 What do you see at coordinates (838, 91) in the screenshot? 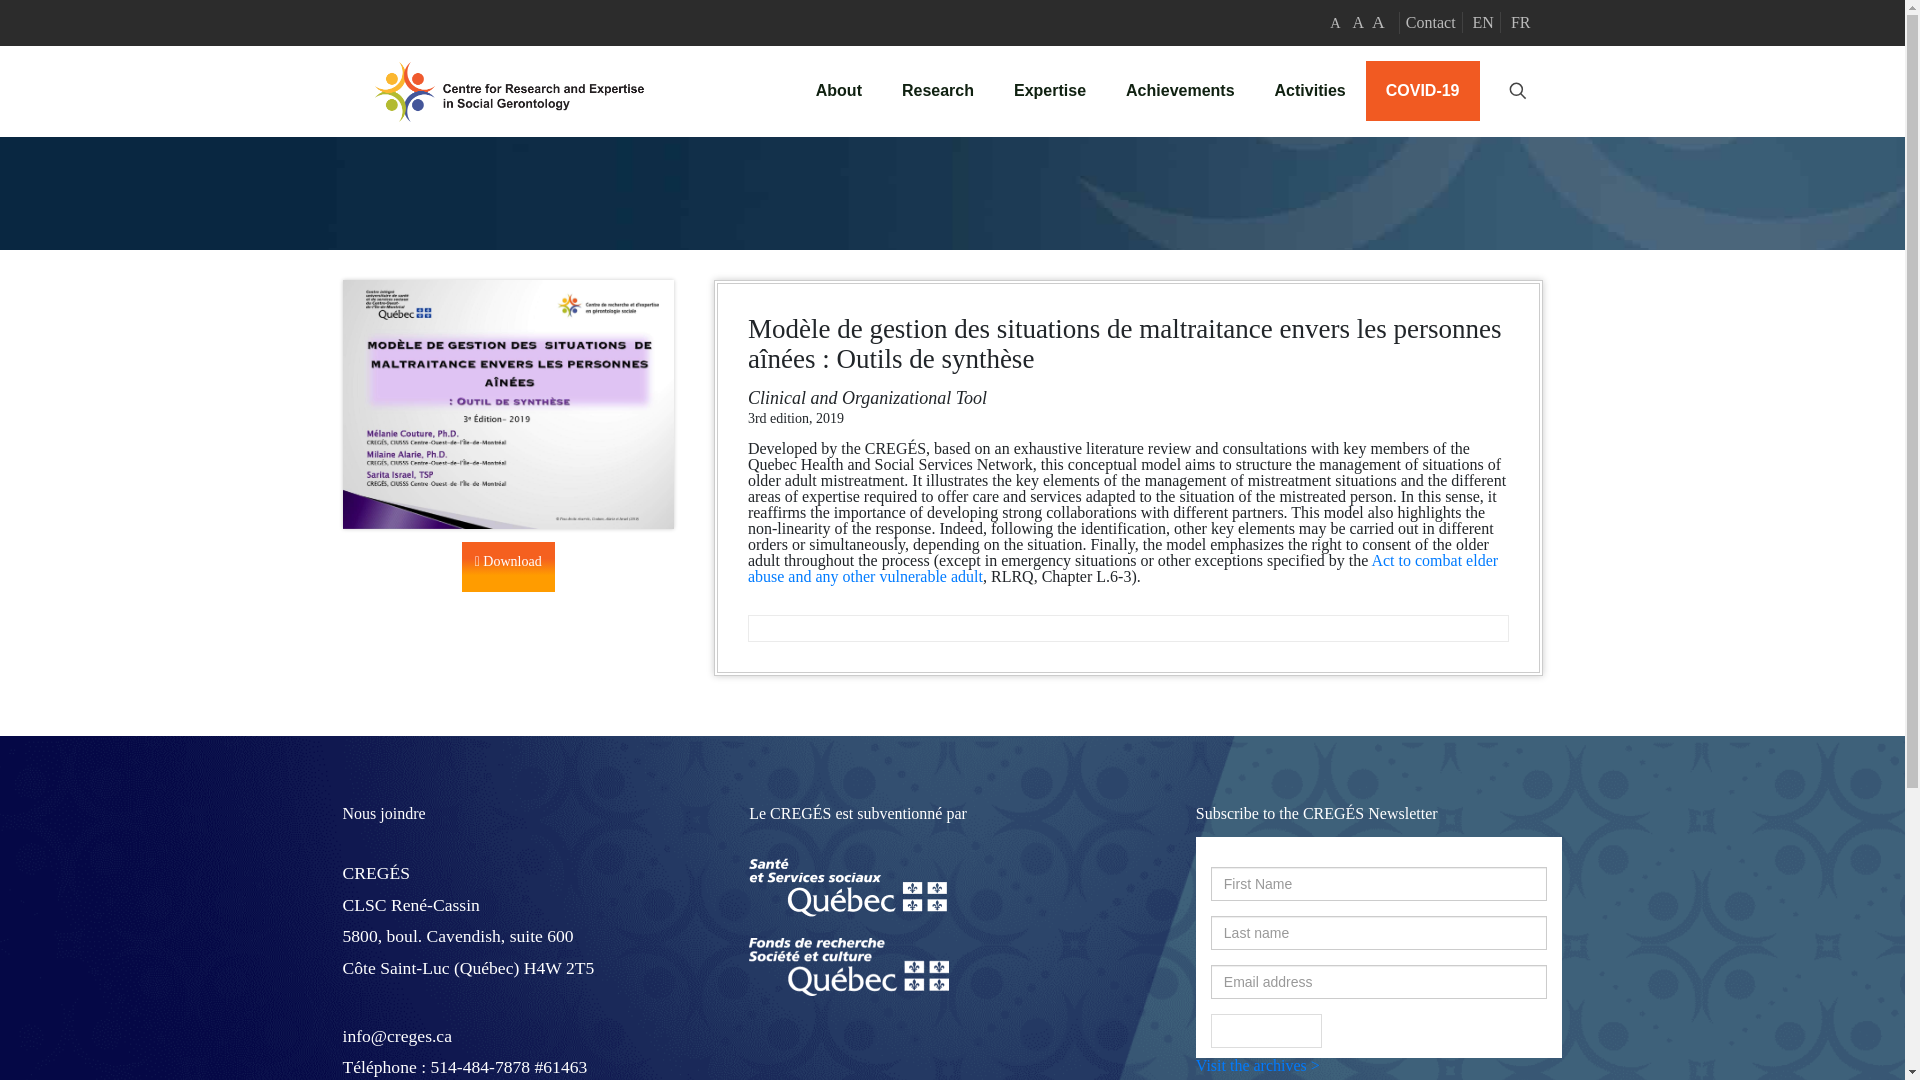
I see `About` at bounding box center [838, 91].